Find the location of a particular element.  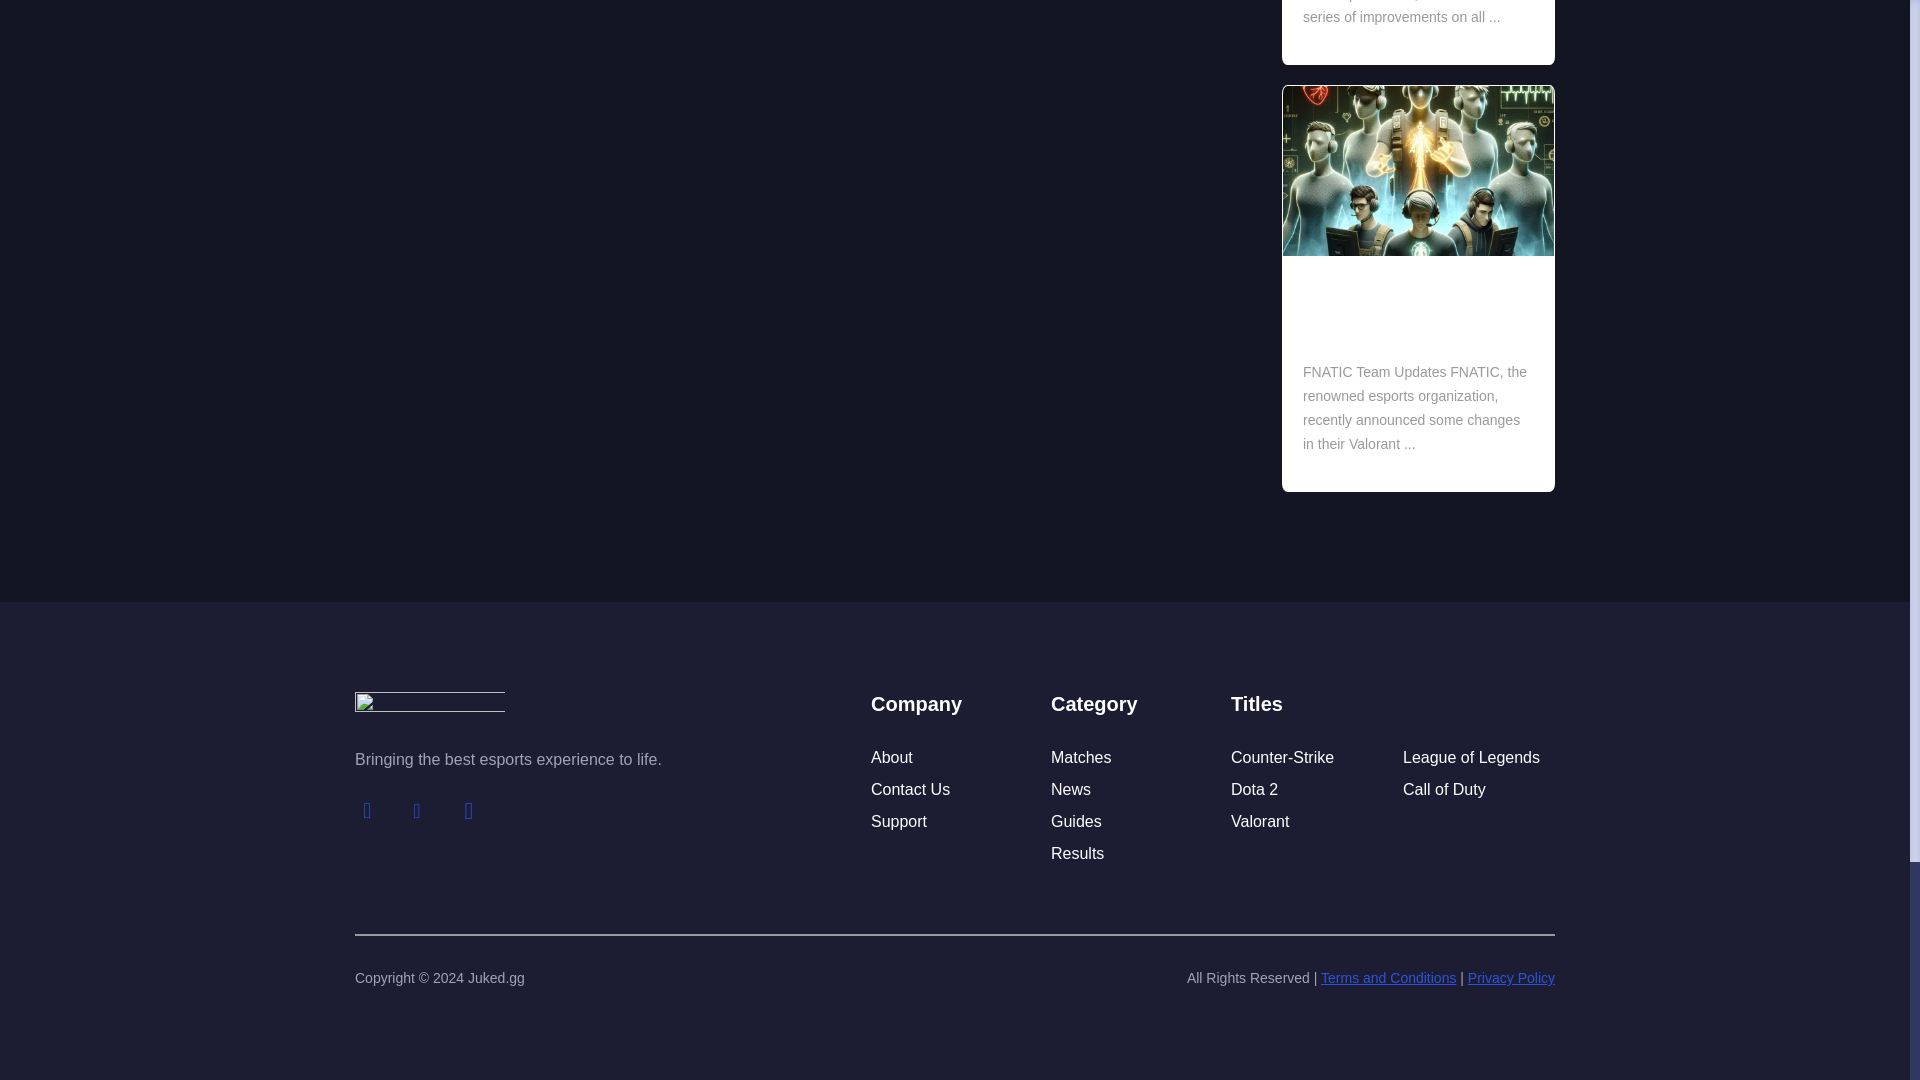

Follow on Instagram is located at coordinates (469, 810).